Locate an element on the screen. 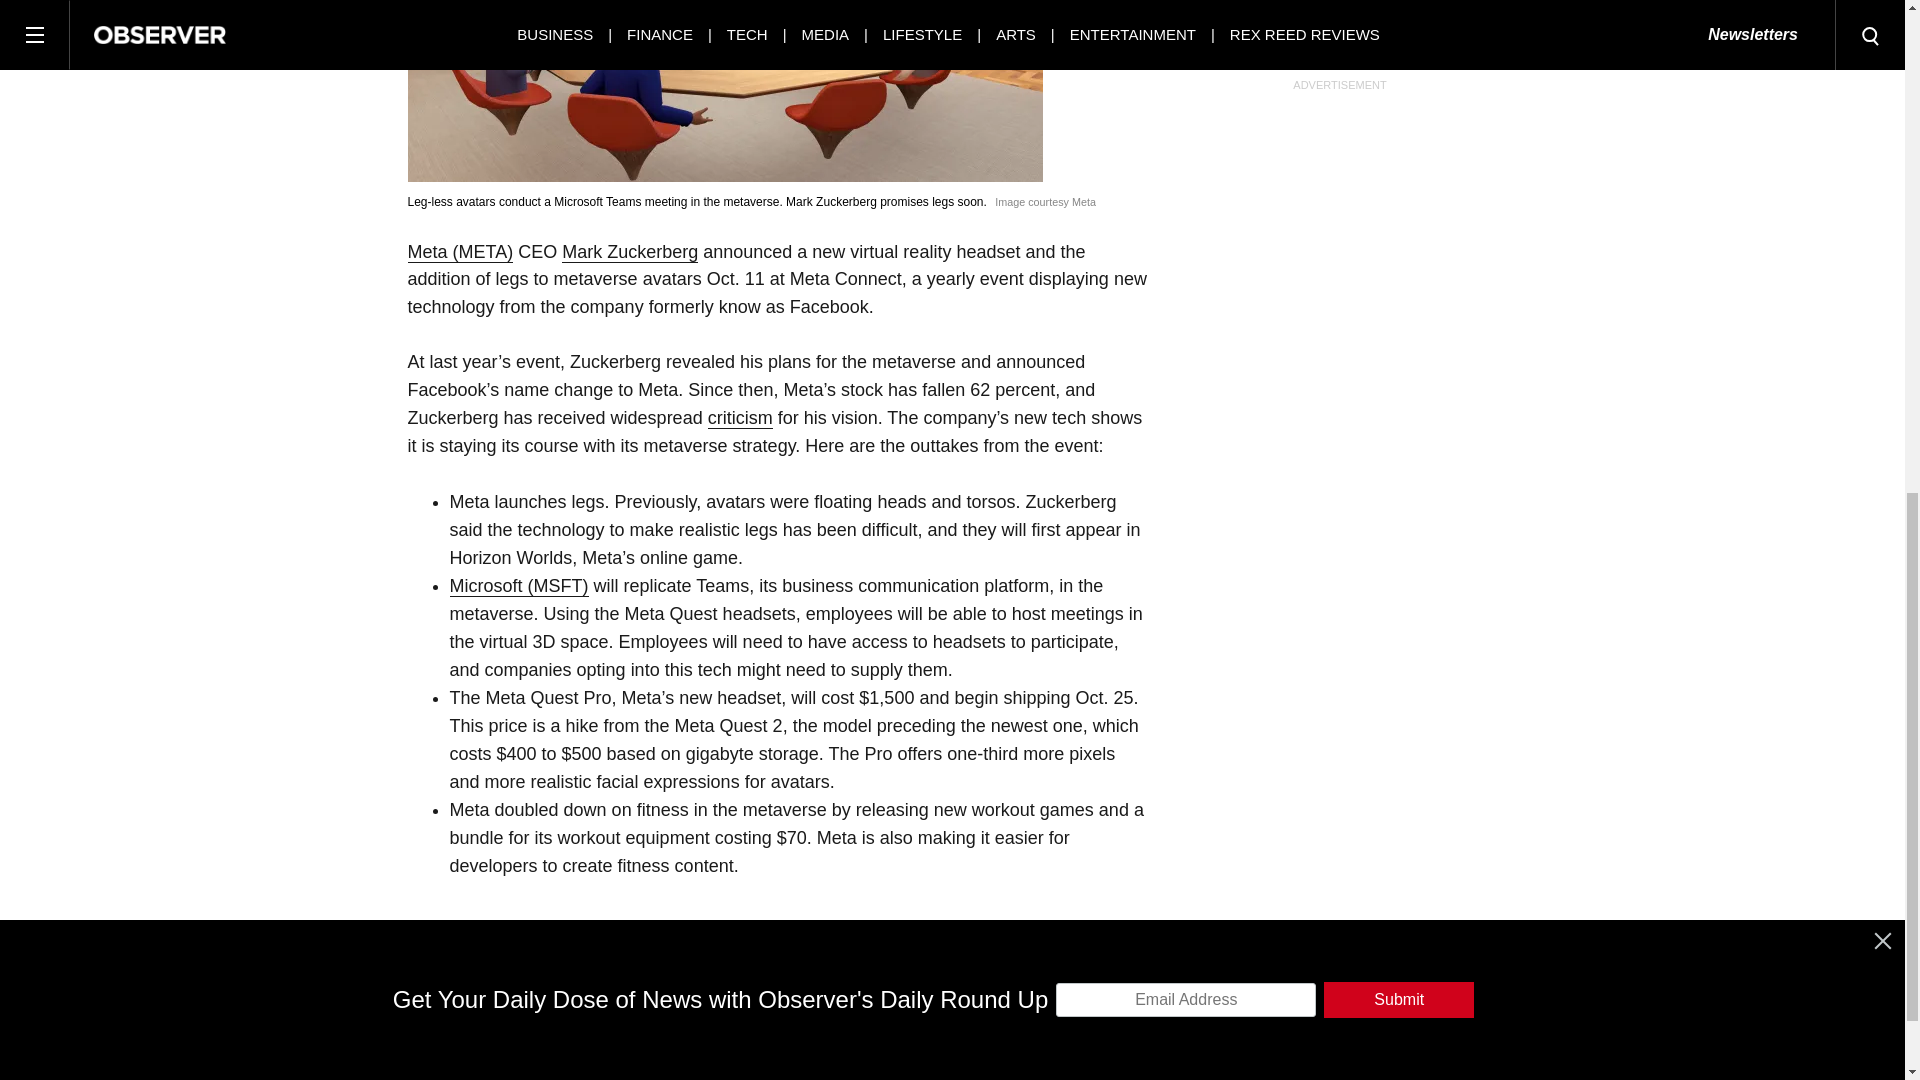 The width and height of the screenshot is (1920, 1080). 3rd party ad content is located at coordinates (1339, 3).